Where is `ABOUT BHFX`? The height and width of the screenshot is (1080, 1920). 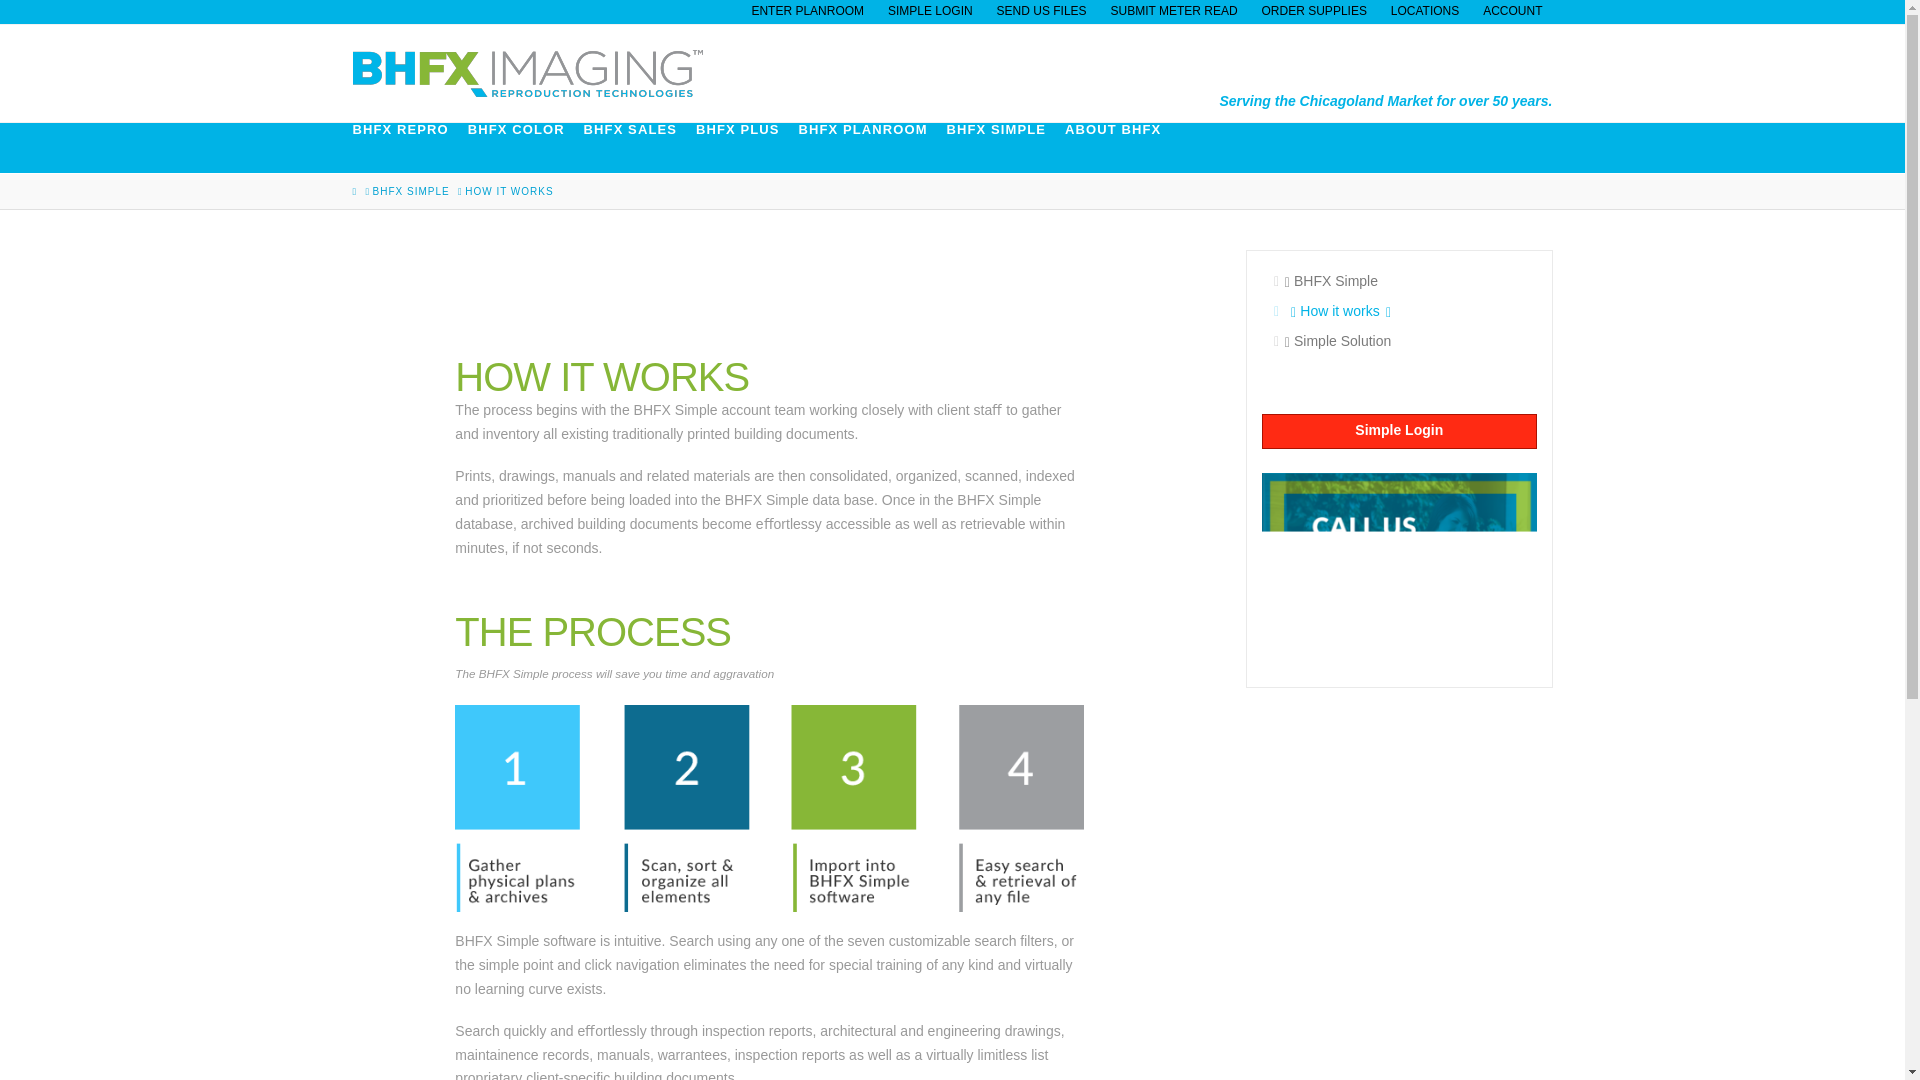 ABOUT BHFX is located at coordinates (1122, 148).